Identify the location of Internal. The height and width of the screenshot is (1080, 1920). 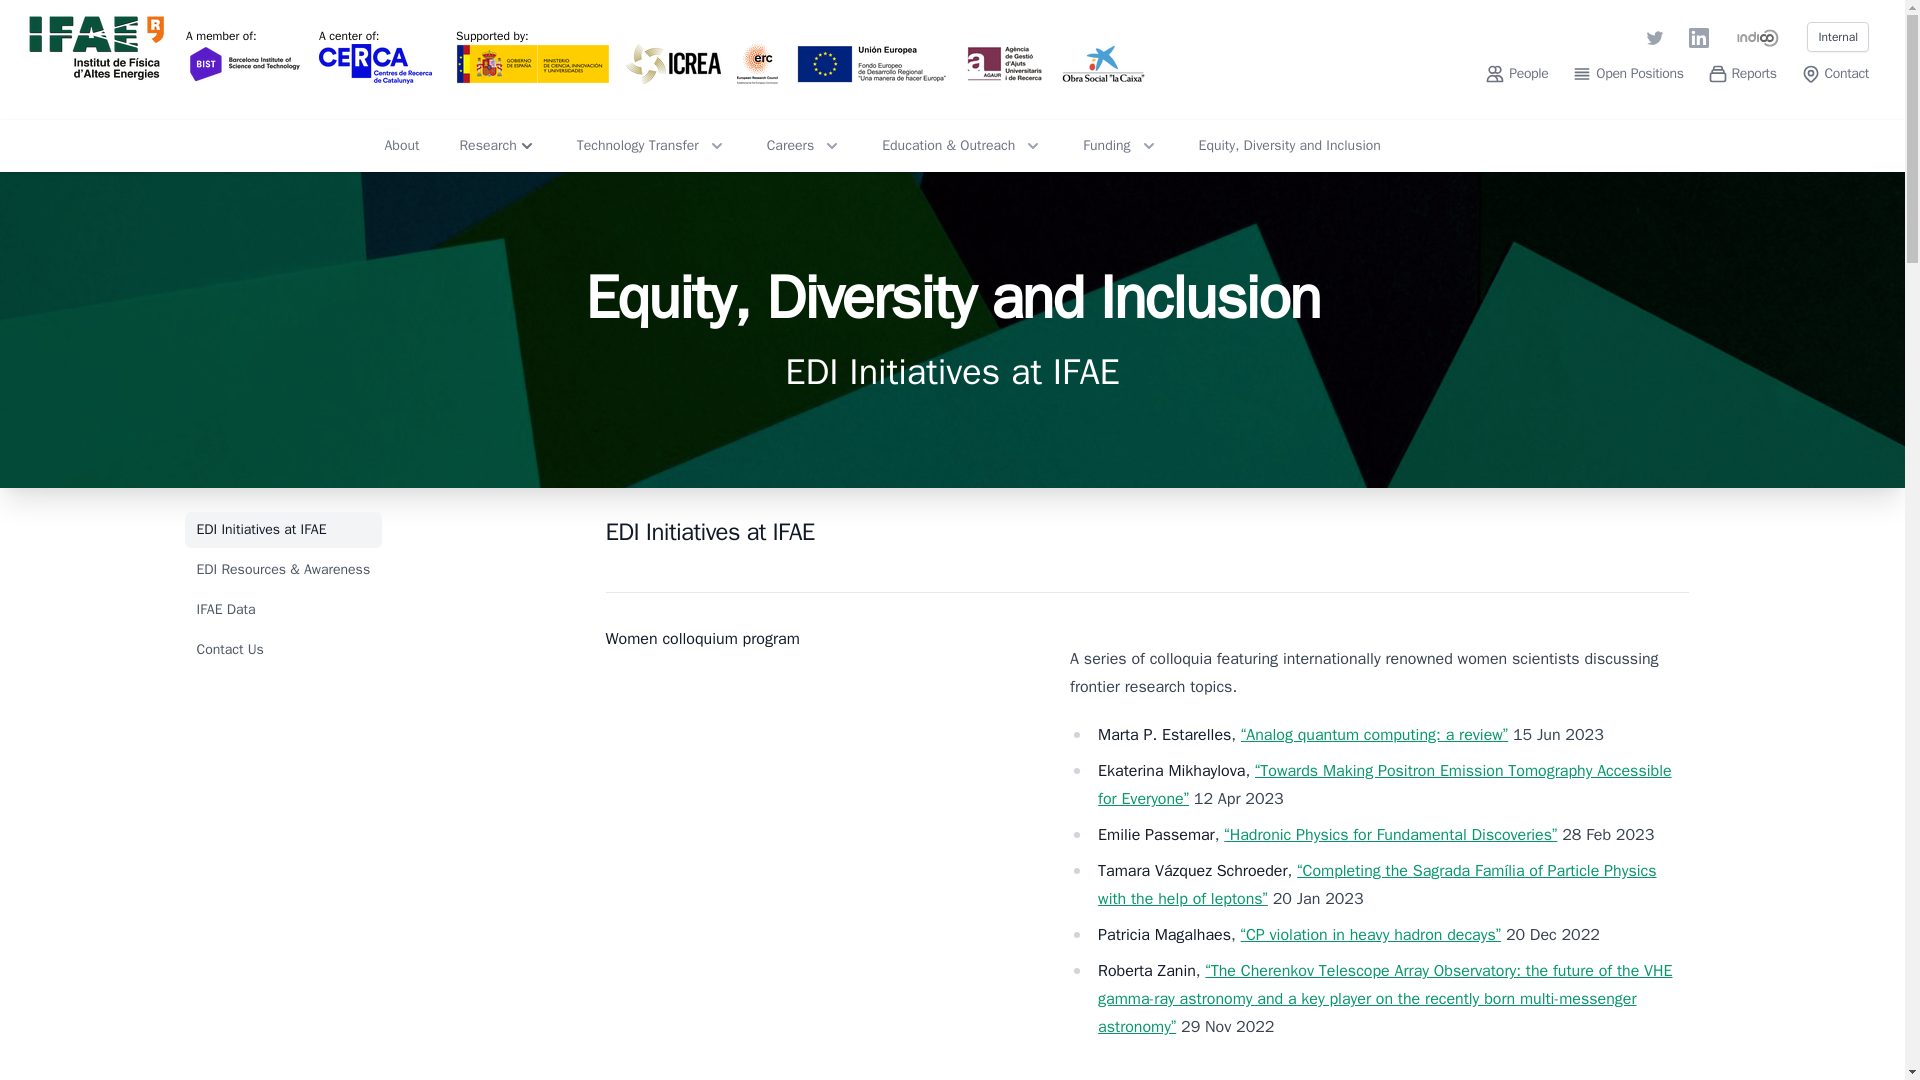
(1837, 36).